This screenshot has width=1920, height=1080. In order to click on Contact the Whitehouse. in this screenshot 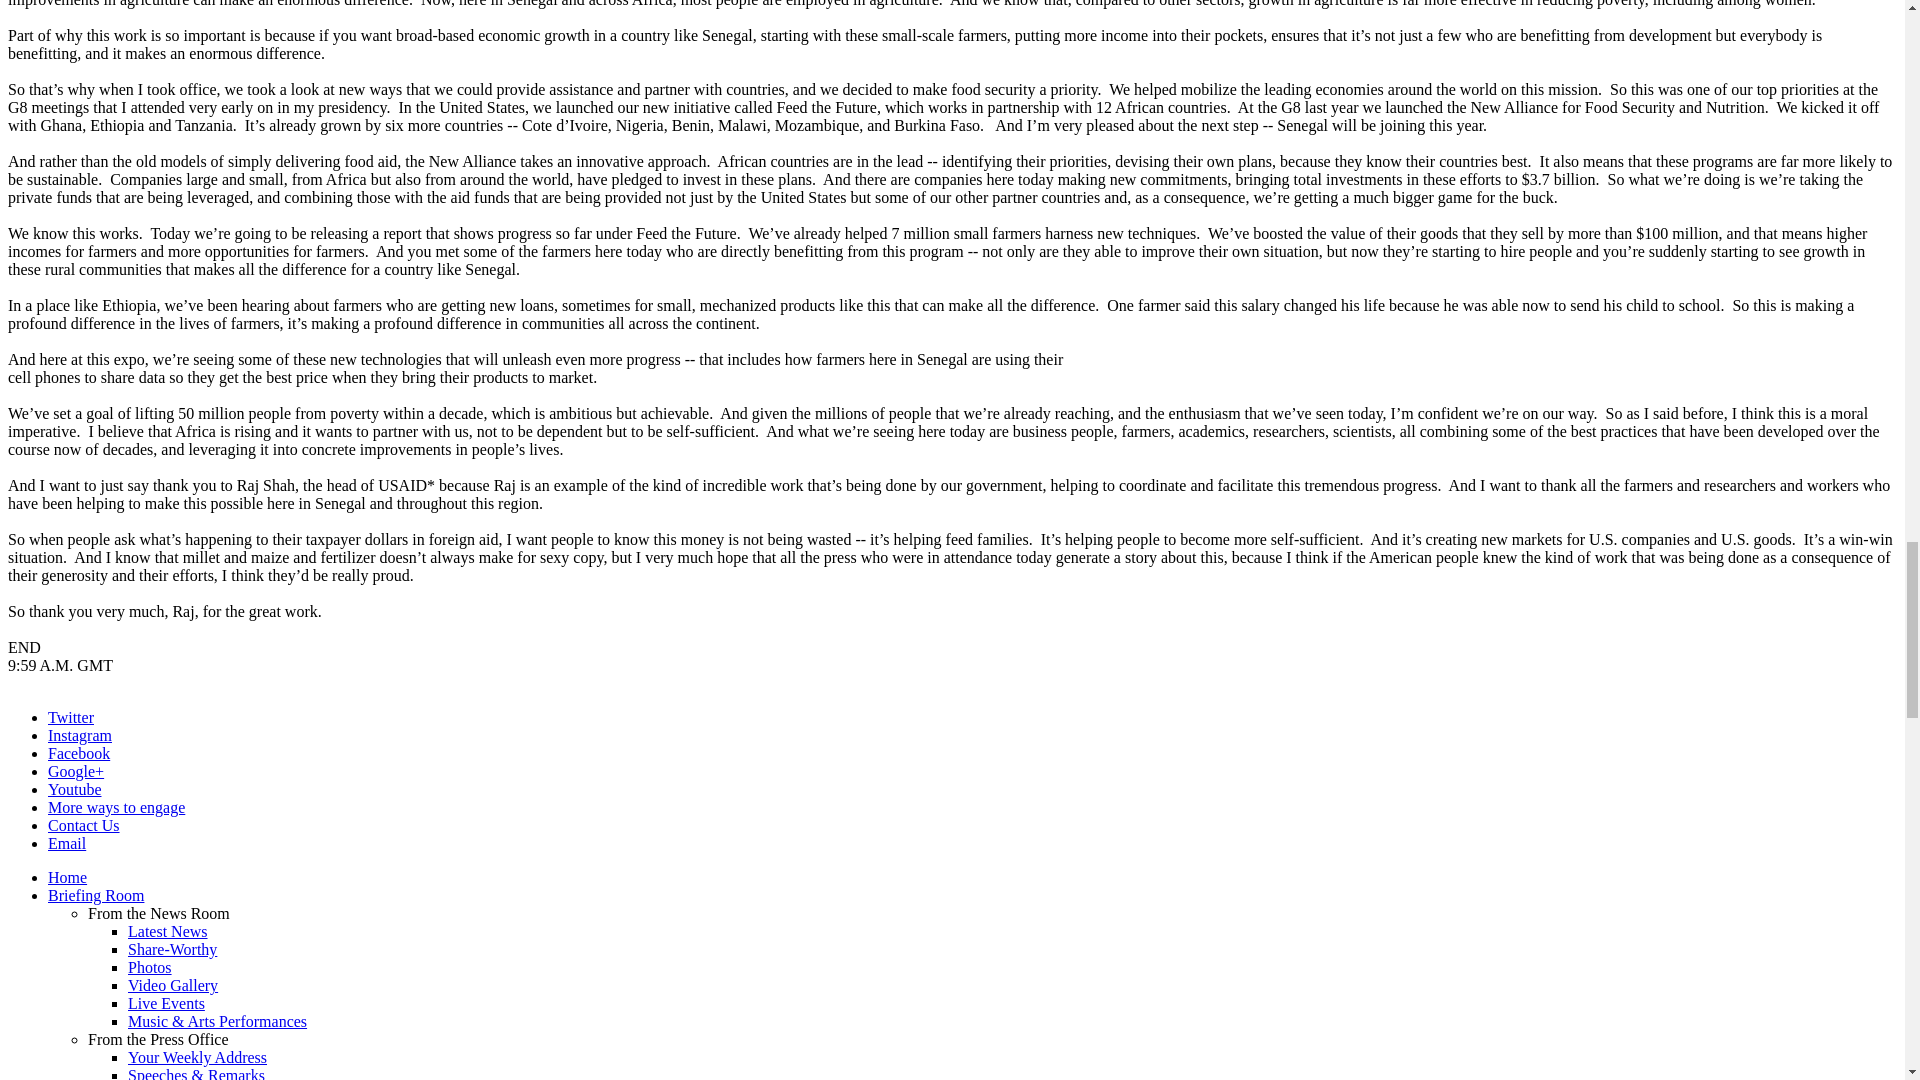, I will do `click(84, 824)`.